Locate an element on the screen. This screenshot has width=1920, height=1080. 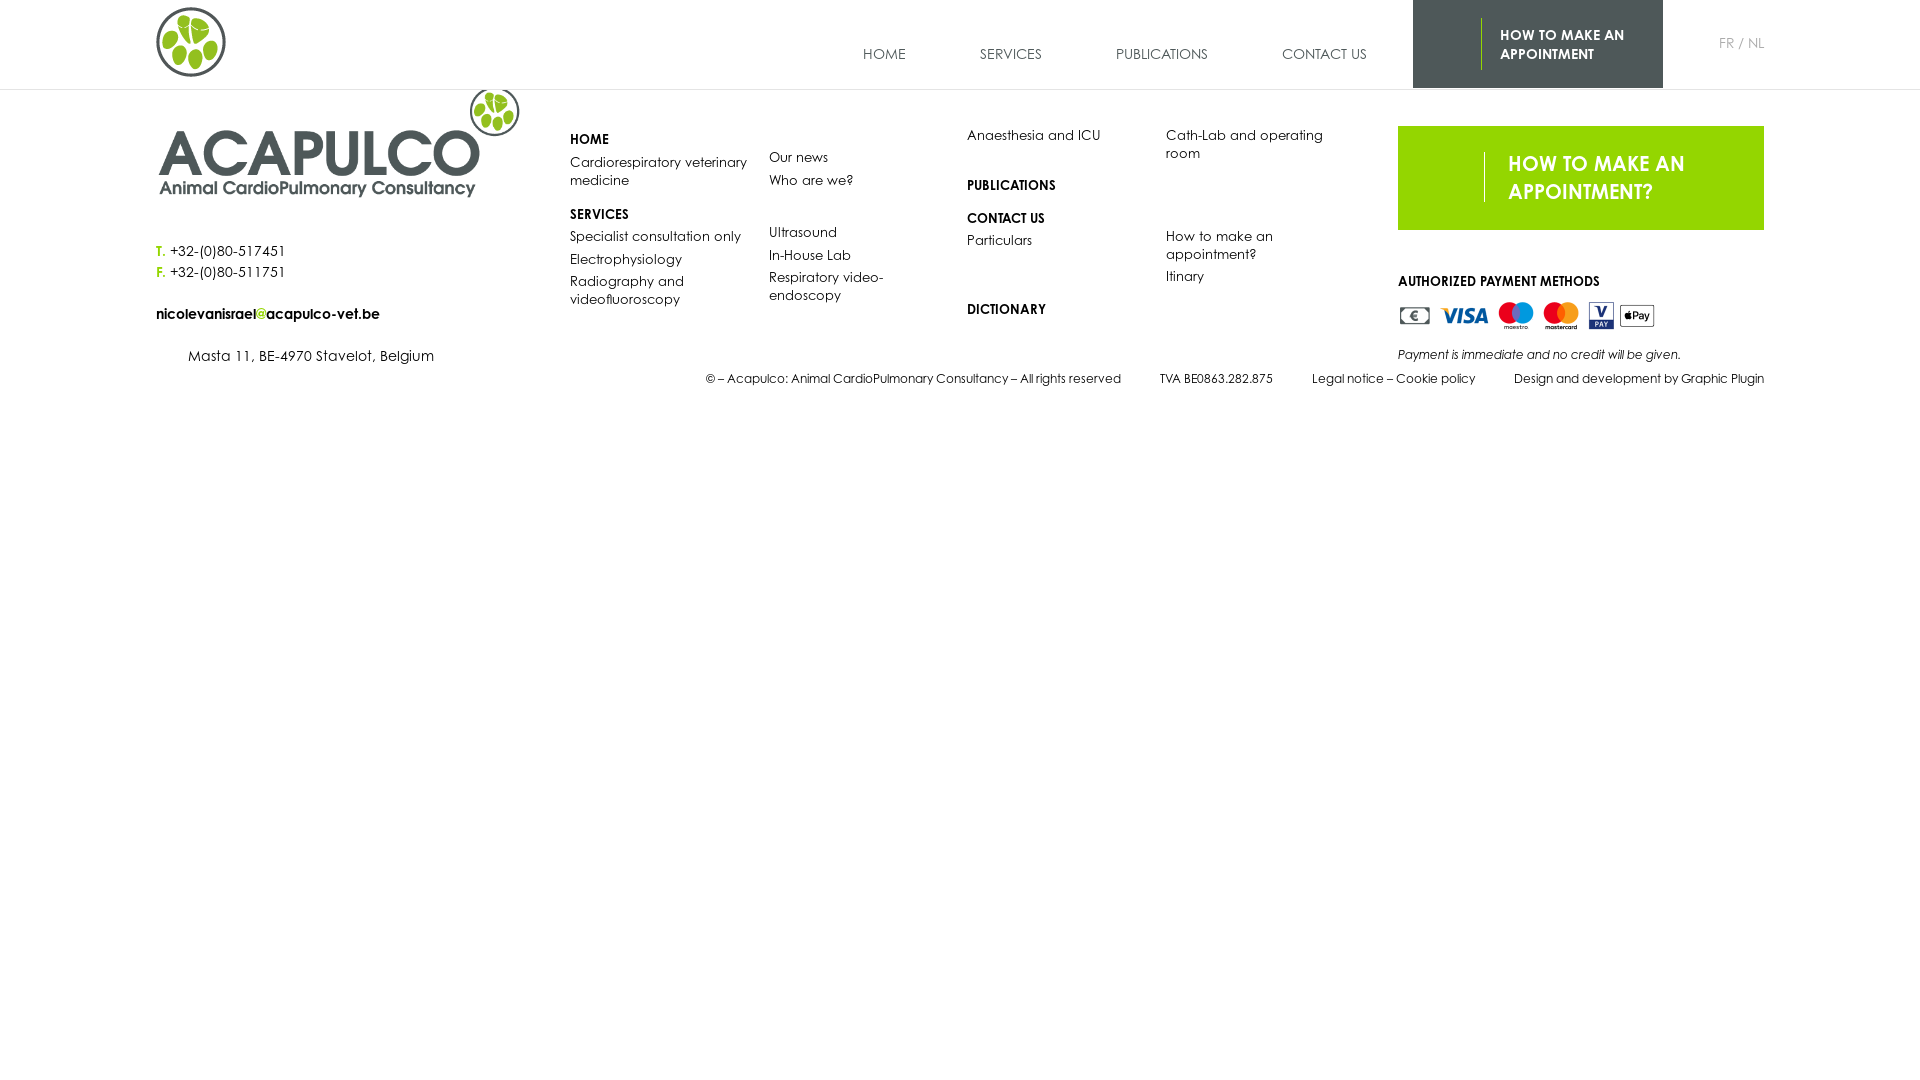
CONTACT US is located at coordinates (1006, 218).